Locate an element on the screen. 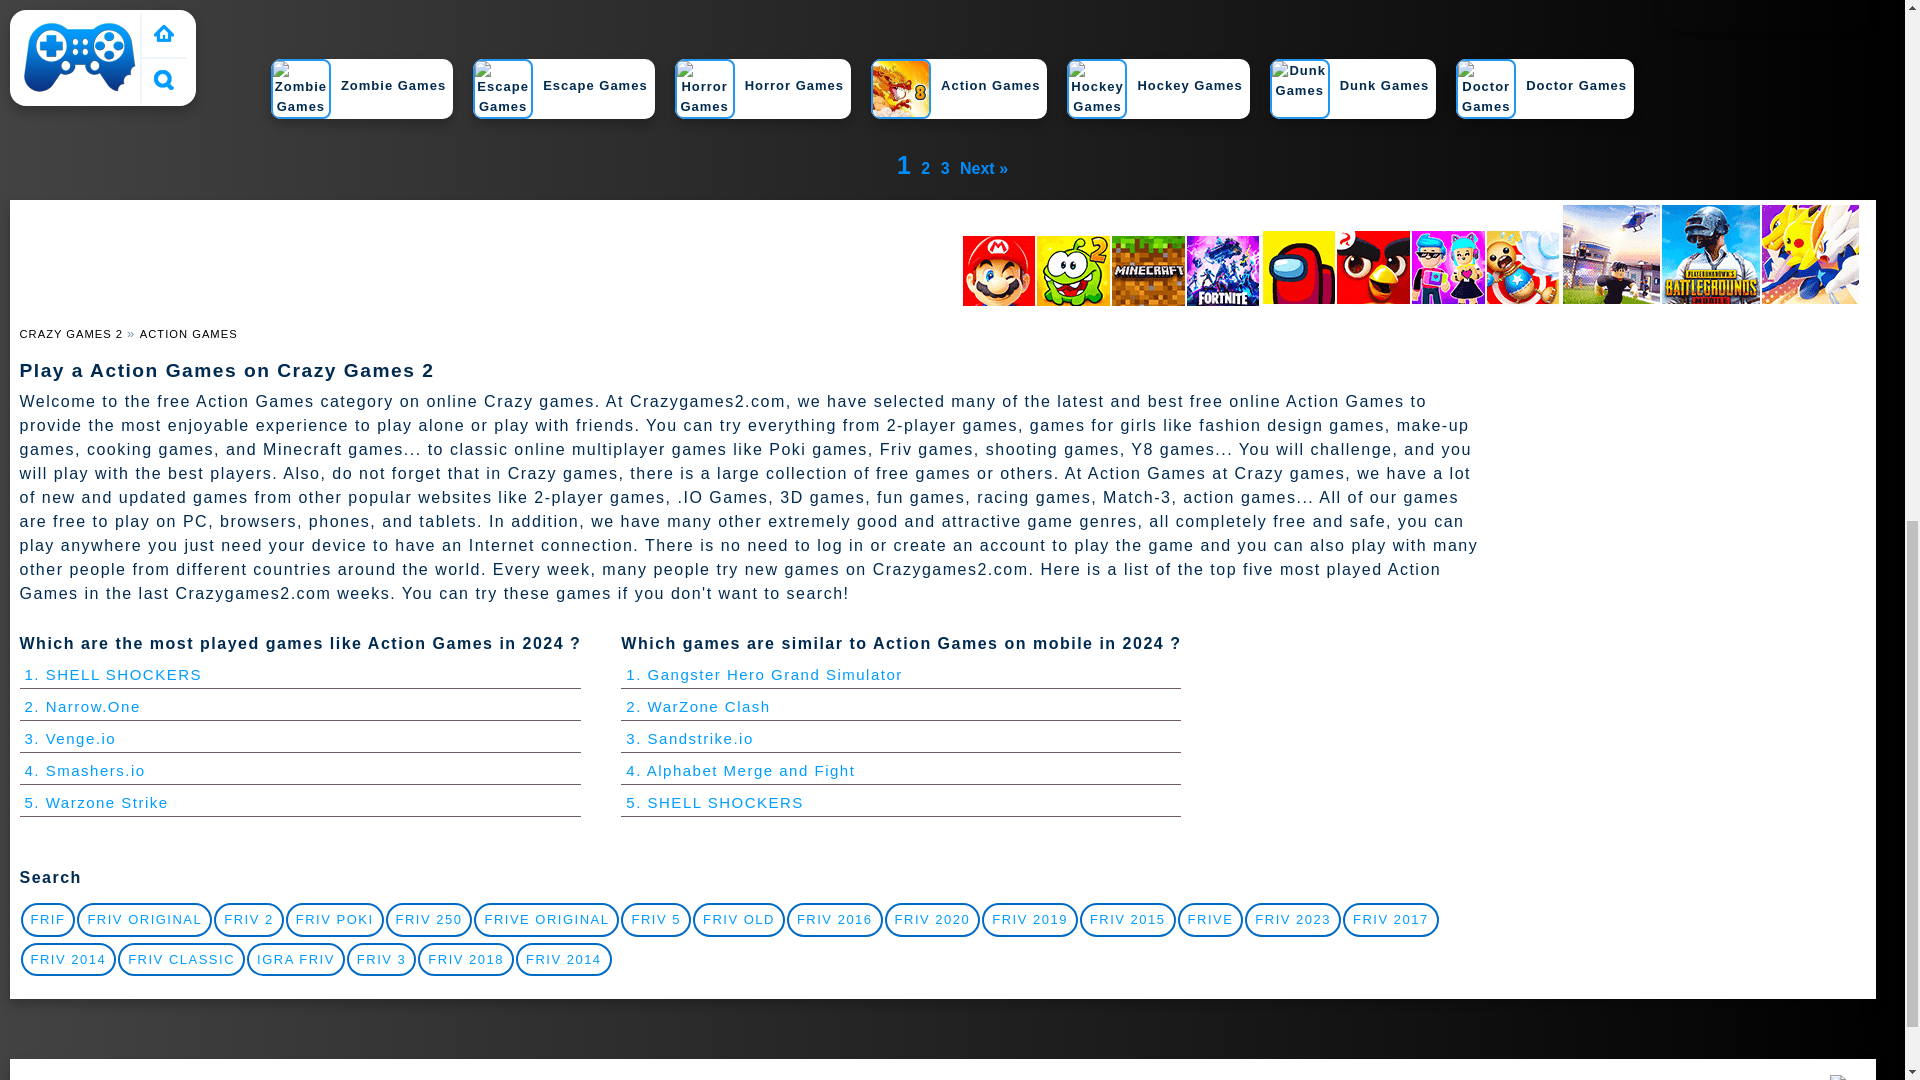  Warzone Strike is located at coordinates (96, 802).